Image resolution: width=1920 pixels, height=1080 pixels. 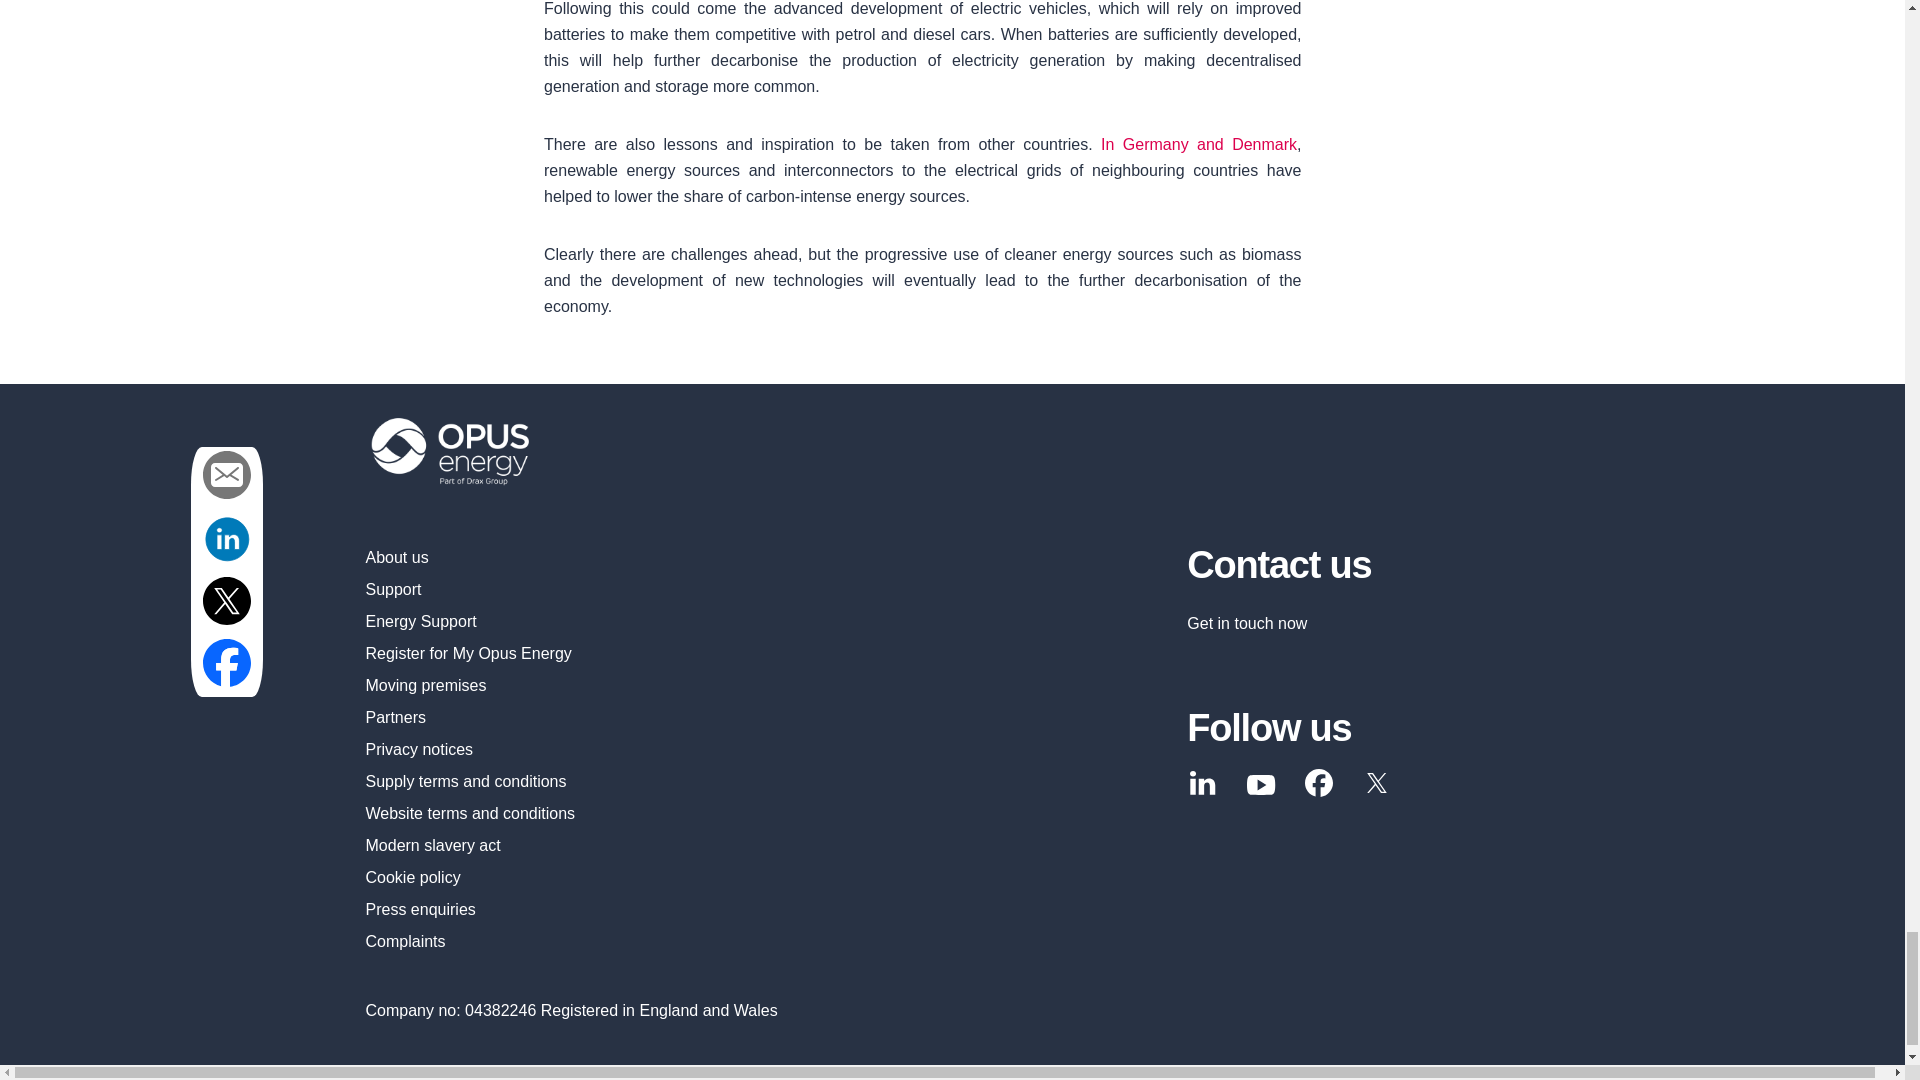 What do you see at coordinates (1260, 784) in the screenshot?
I see `Youtube` at bounding box center [1260, 784].